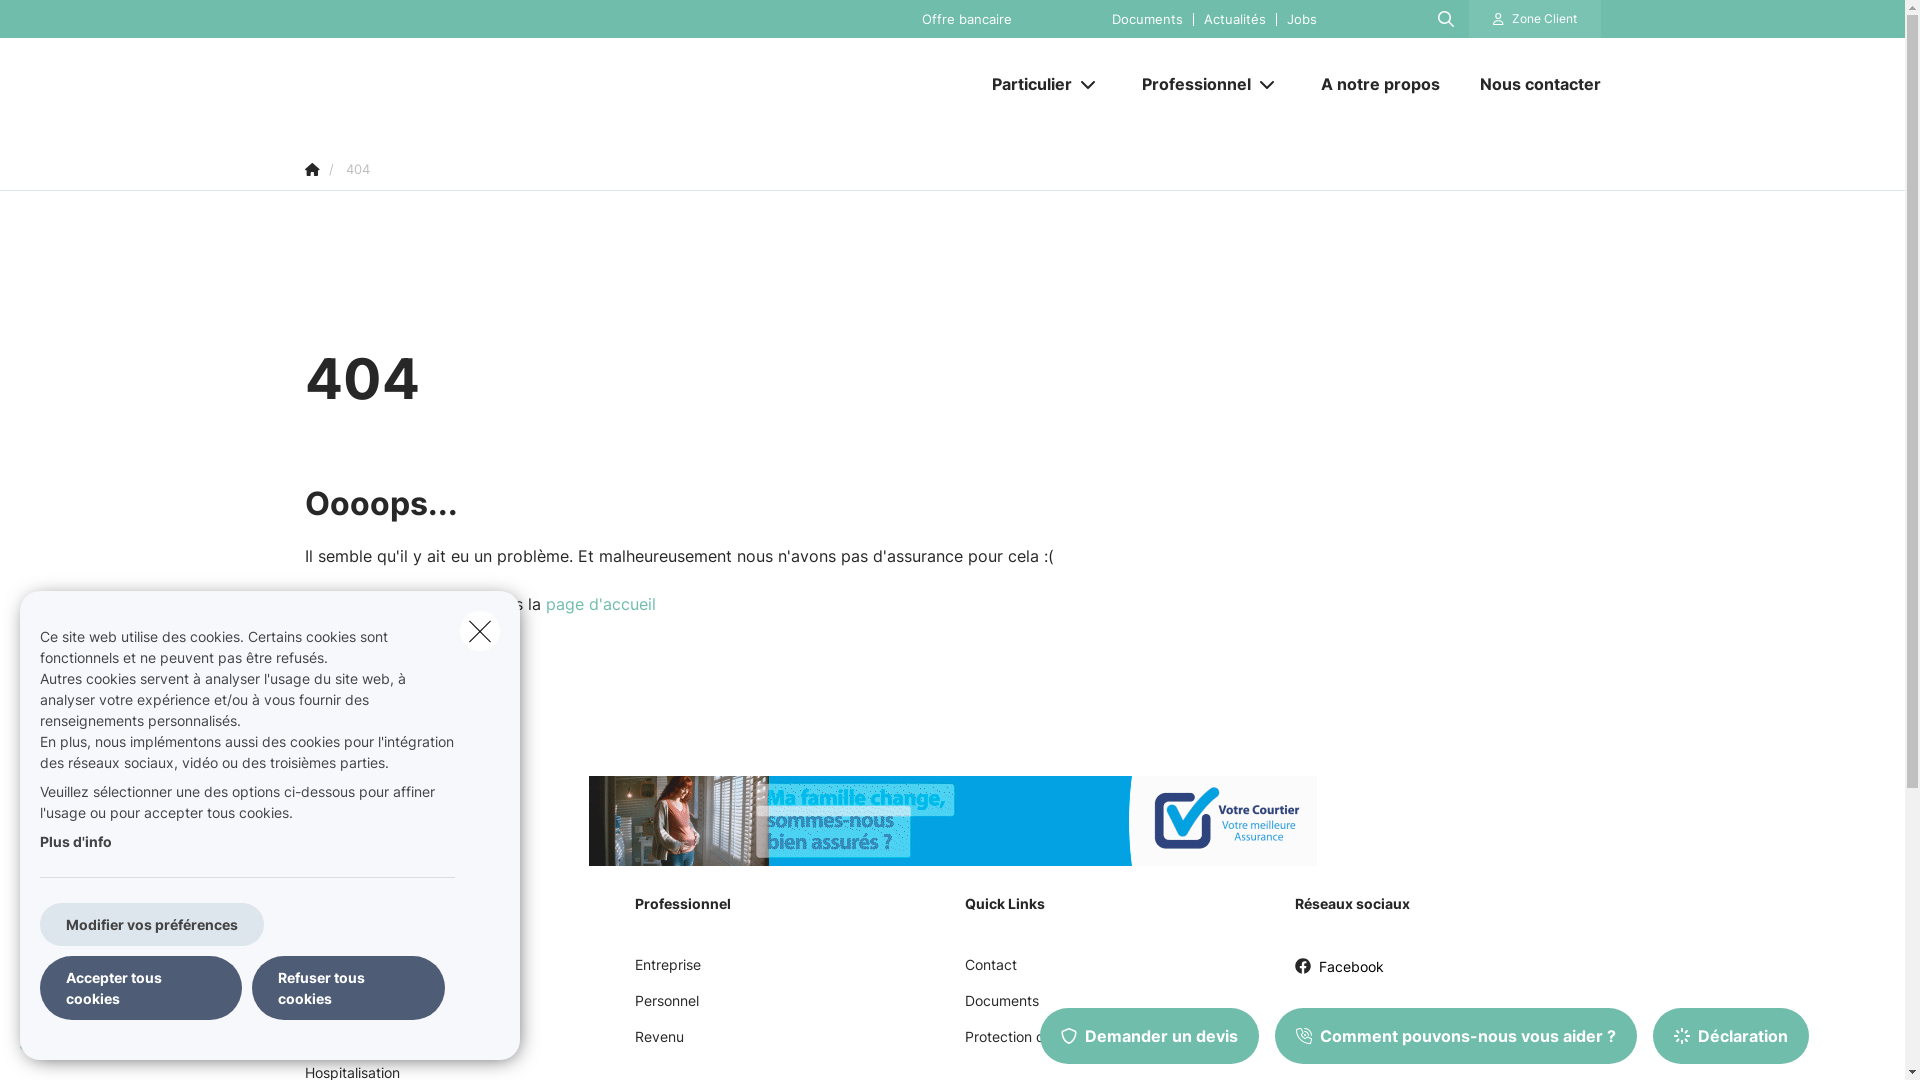  I want to click on Documents, so click(1148, 18).